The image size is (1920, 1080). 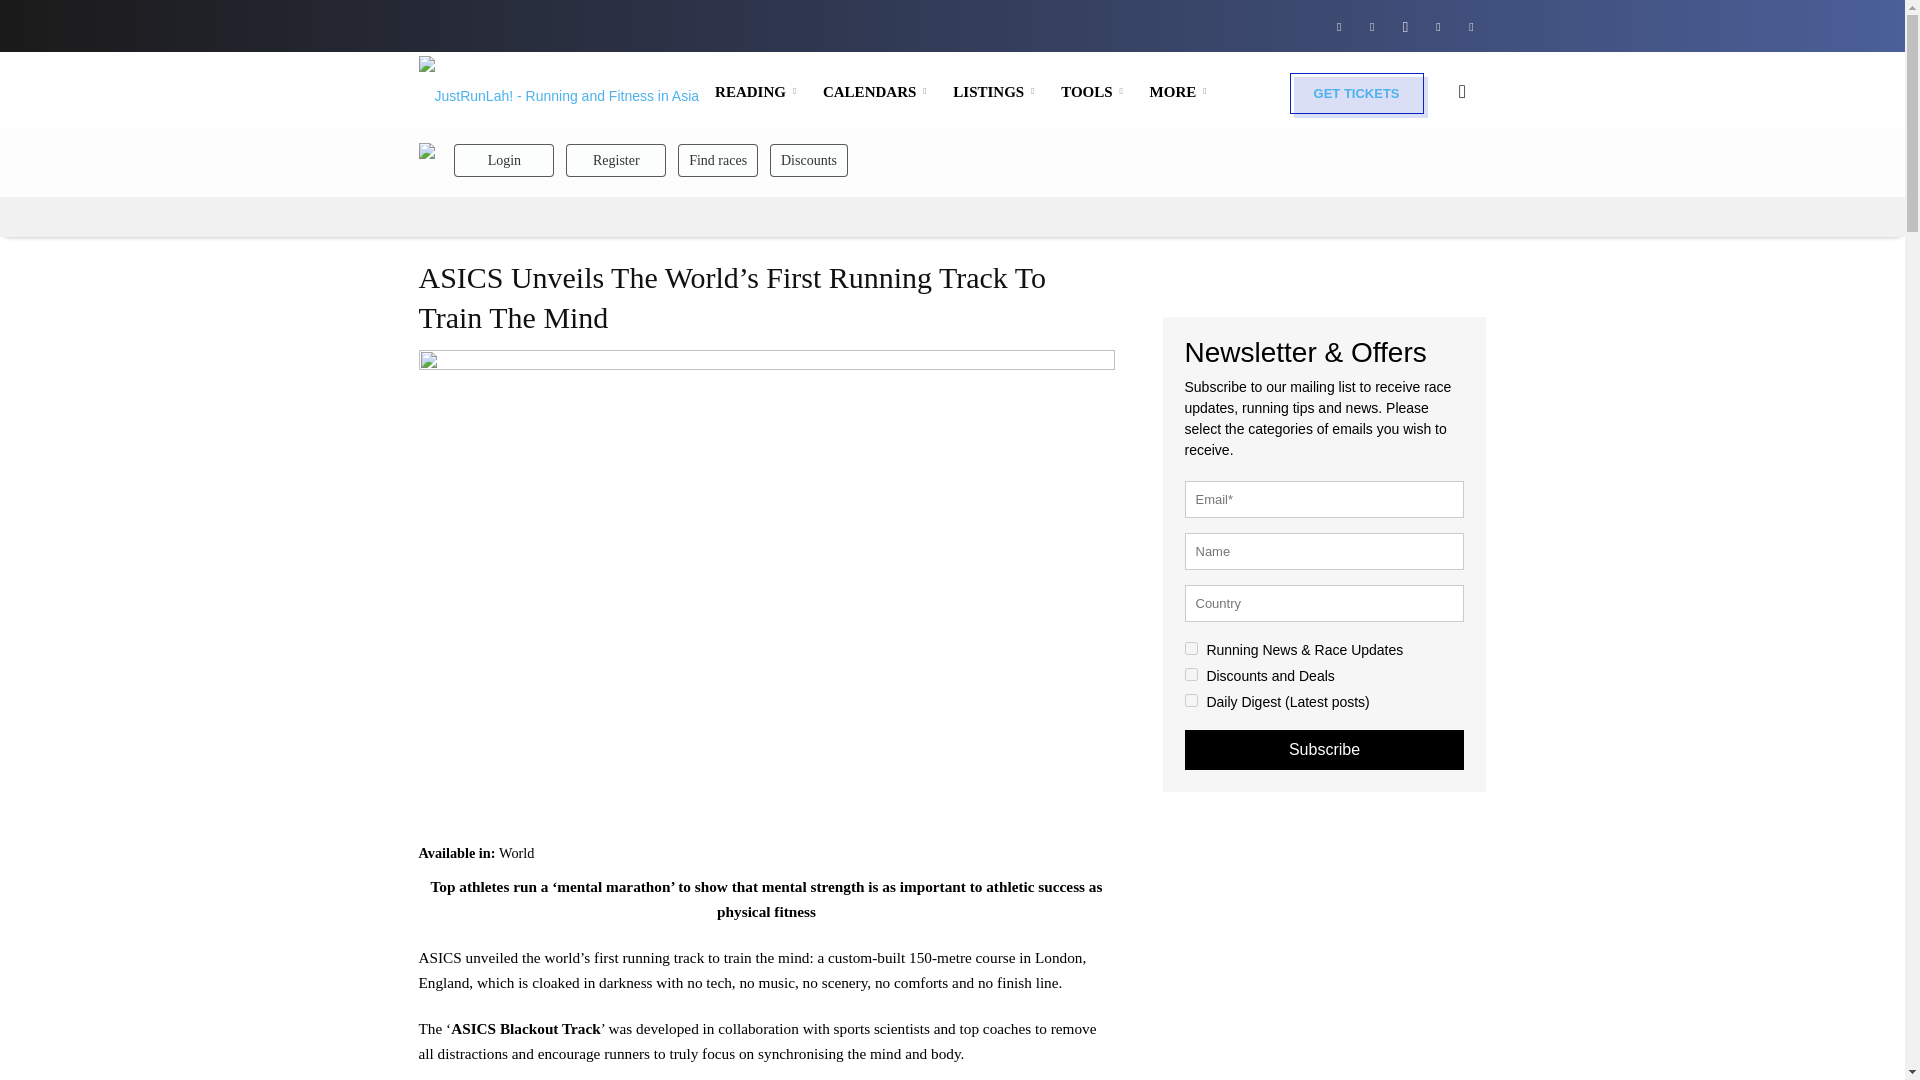 I want to click on 8671580, so click(x=1190, y=674).